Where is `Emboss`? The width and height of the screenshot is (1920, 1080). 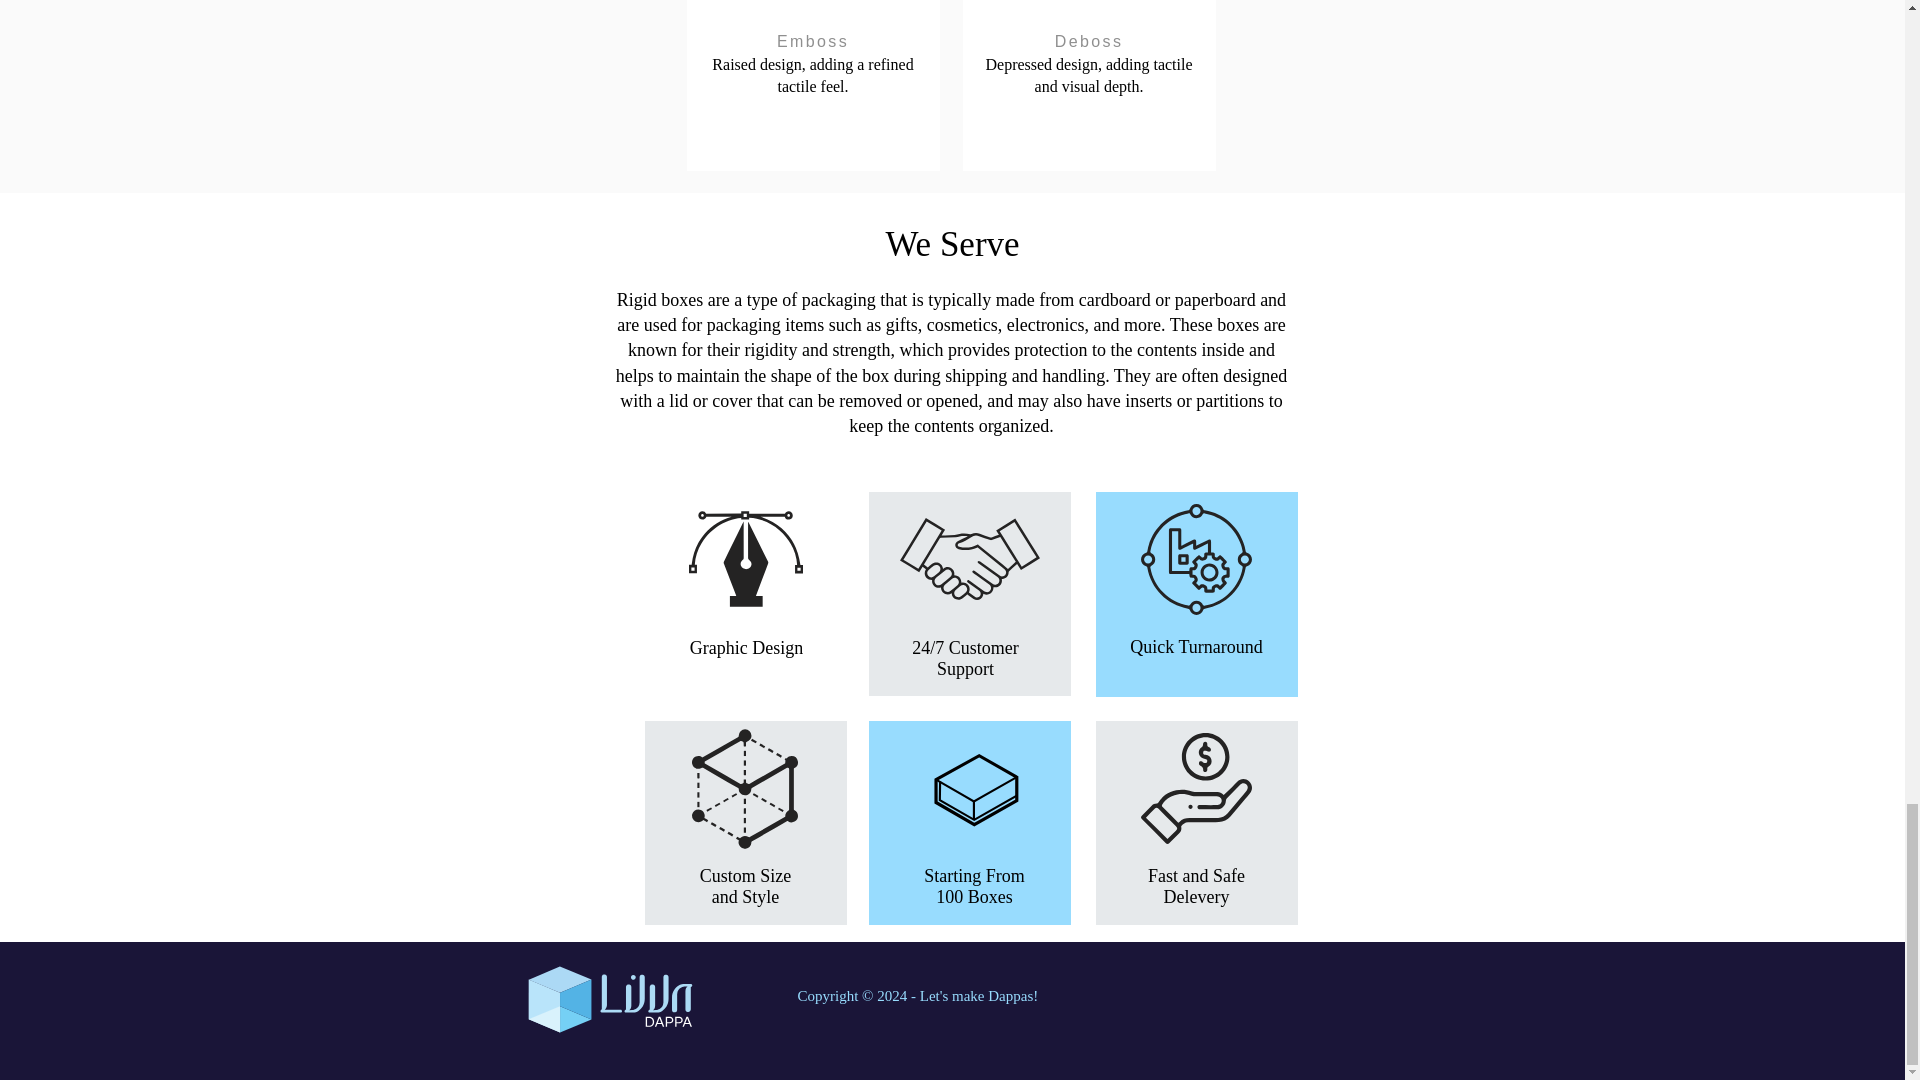 Emboss is located at coordinates (814, 41).